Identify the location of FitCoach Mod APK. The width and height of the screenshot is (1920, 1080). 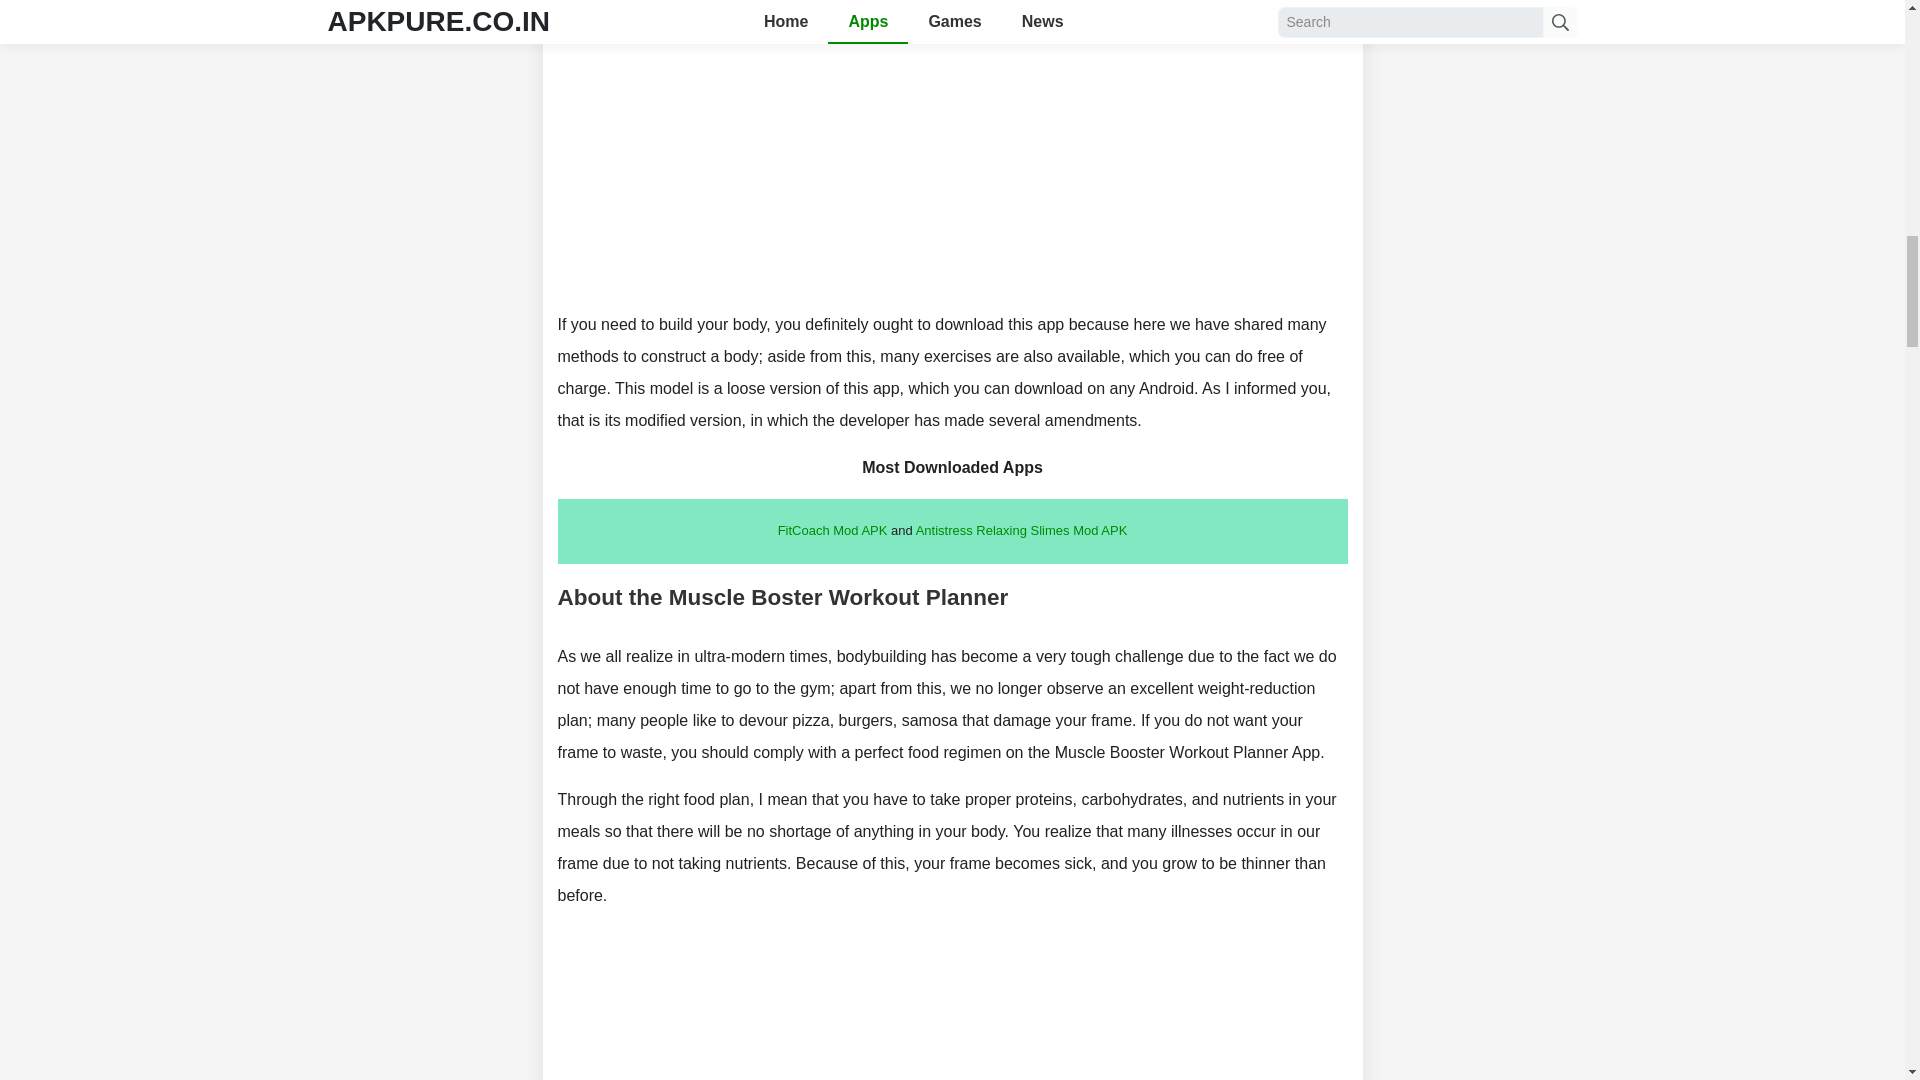
(832, 530).